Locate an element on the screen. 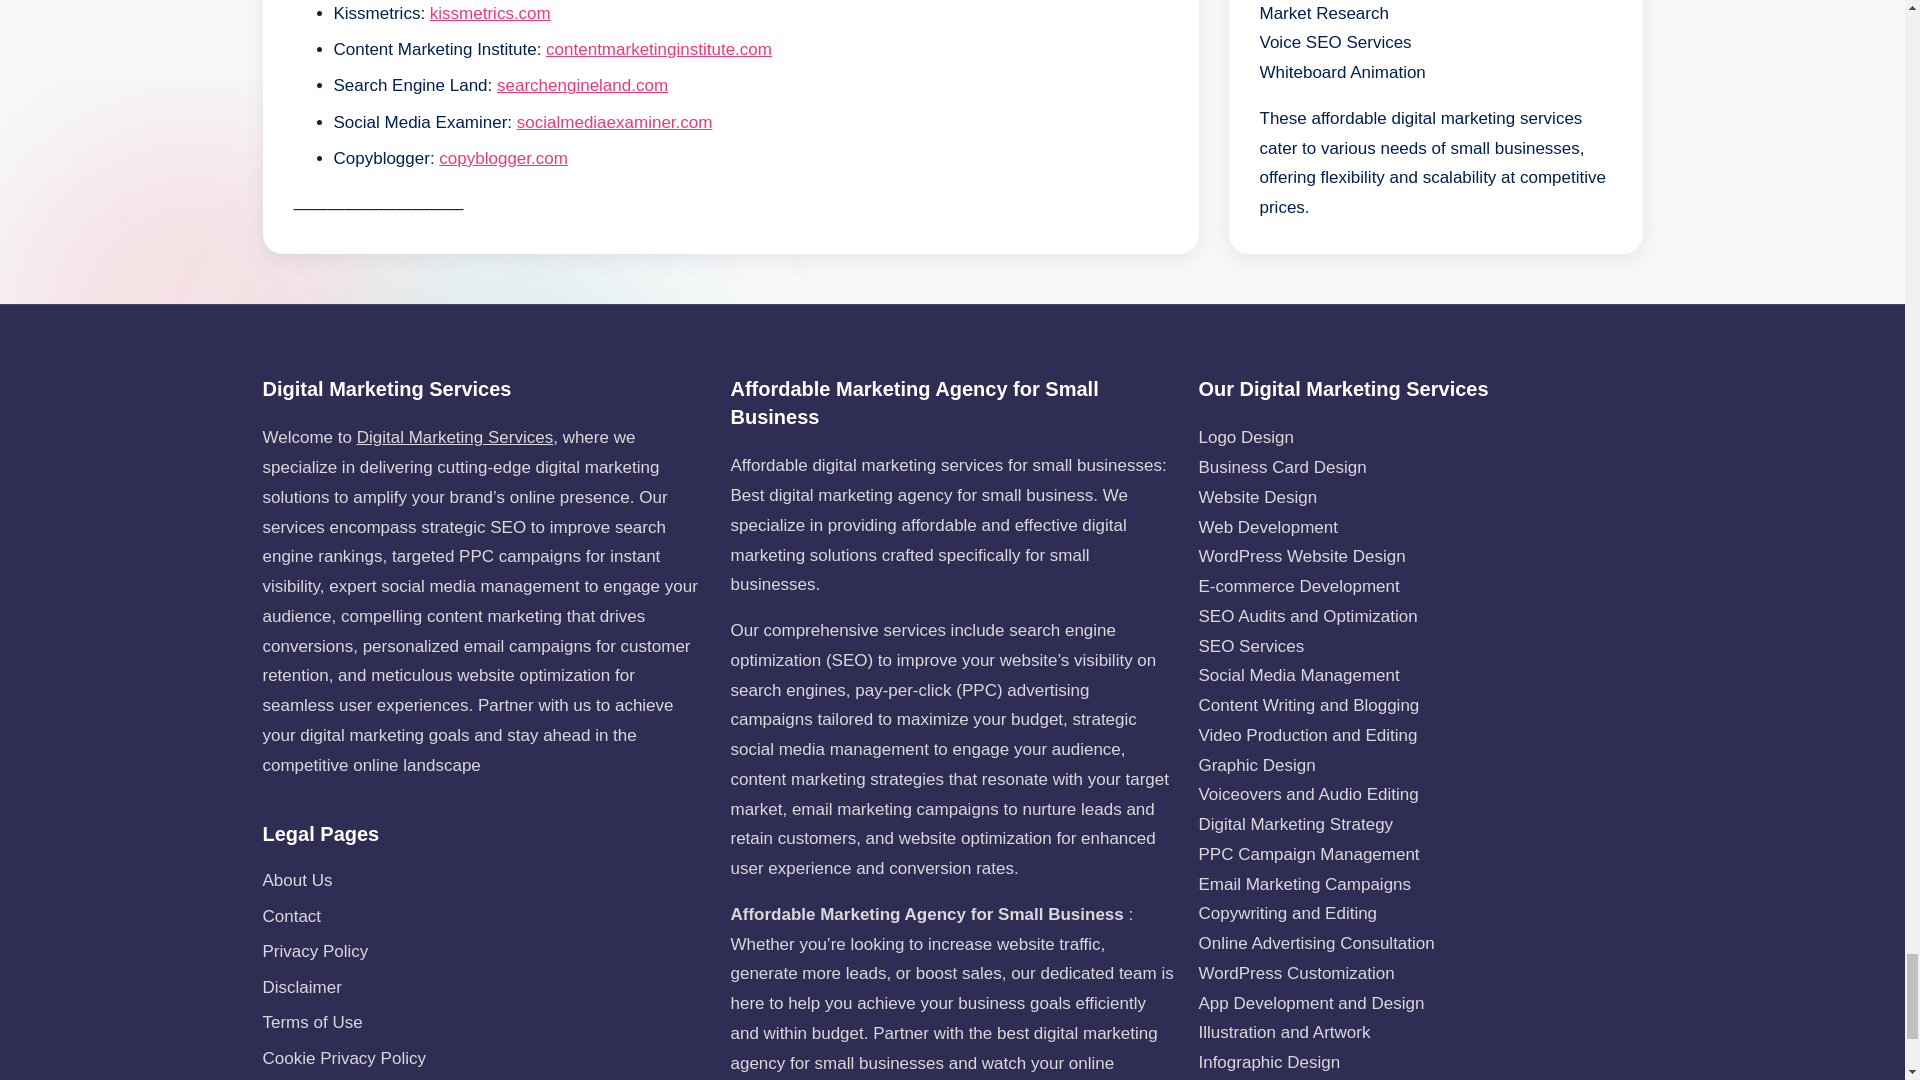 Image resolution: width=1920 pixels, height=1080 pixels. socialmediaexaminer.com is located at coordinates (614, 122).